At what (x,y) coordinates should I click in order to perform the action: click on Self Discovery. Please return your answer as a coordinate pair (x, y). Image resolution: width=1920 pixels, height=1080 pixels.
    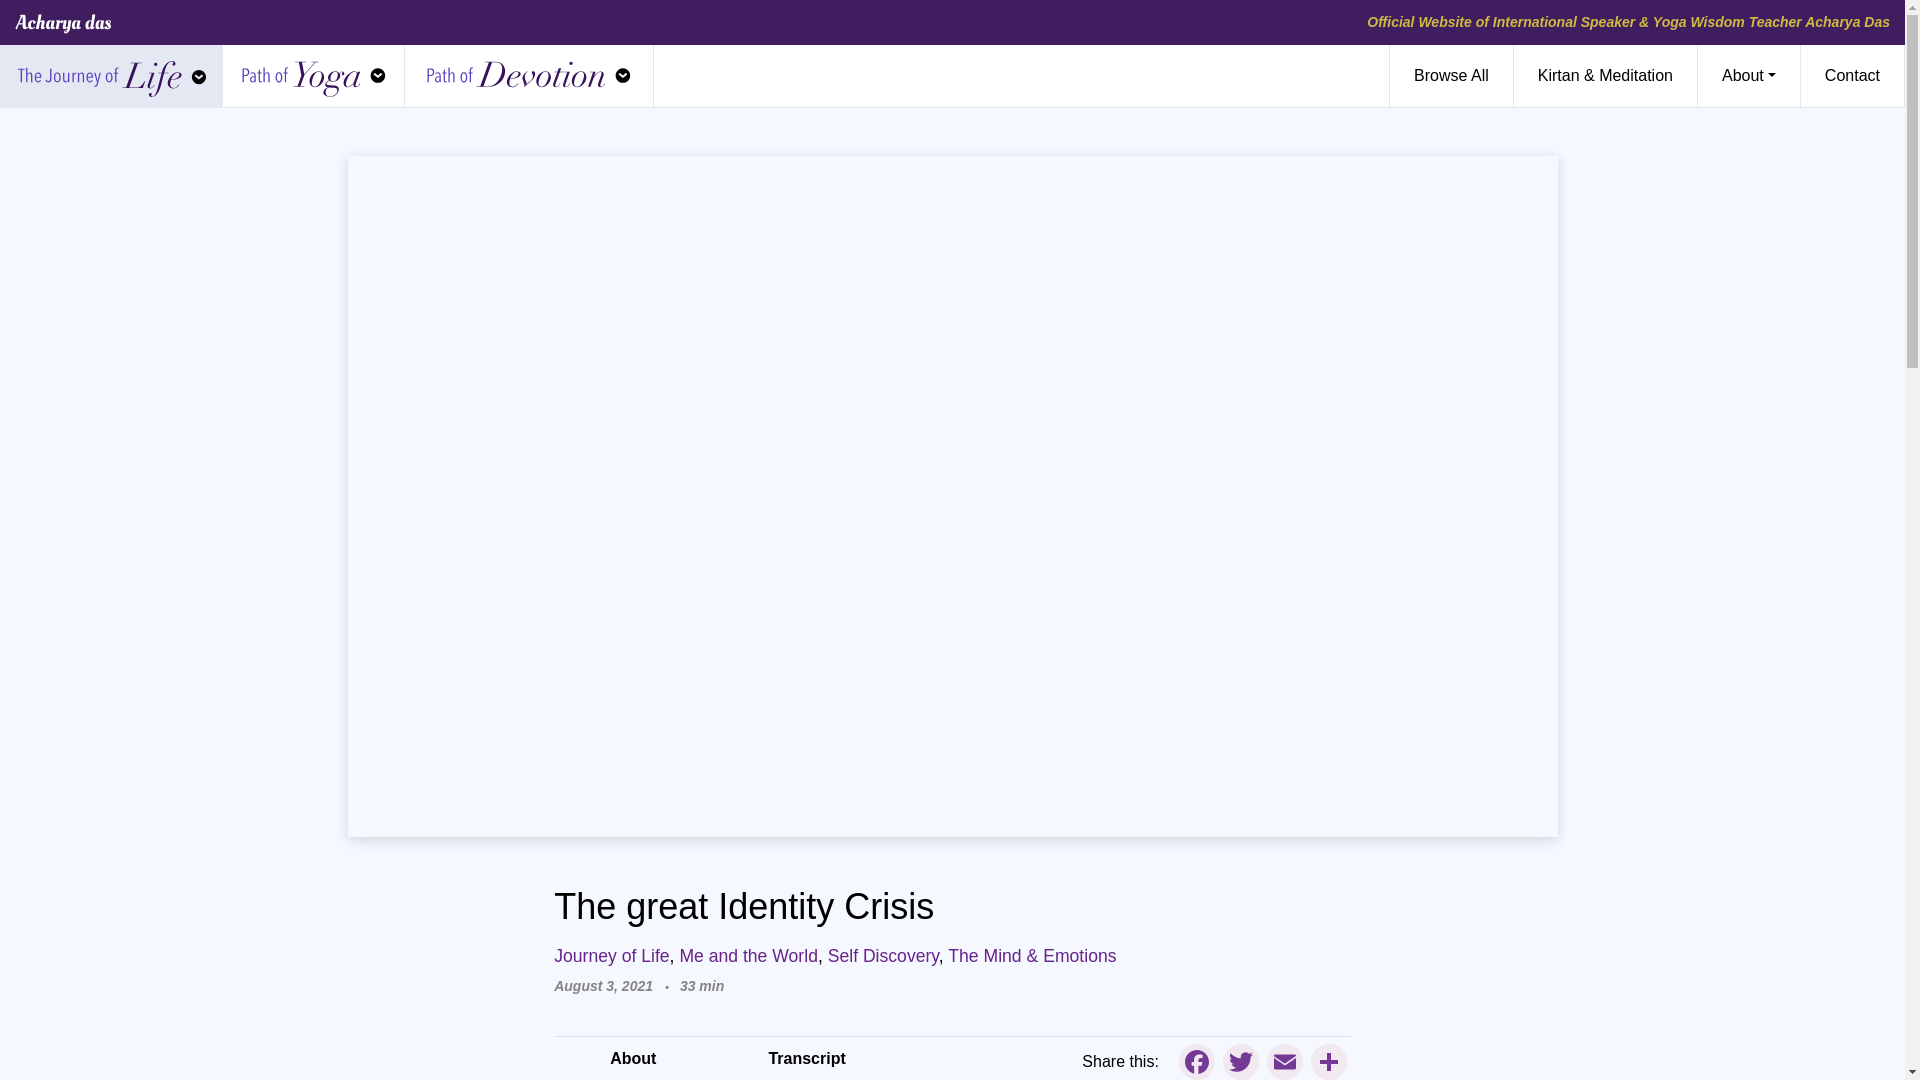
    Looking at the image, I should click on (882, 956).